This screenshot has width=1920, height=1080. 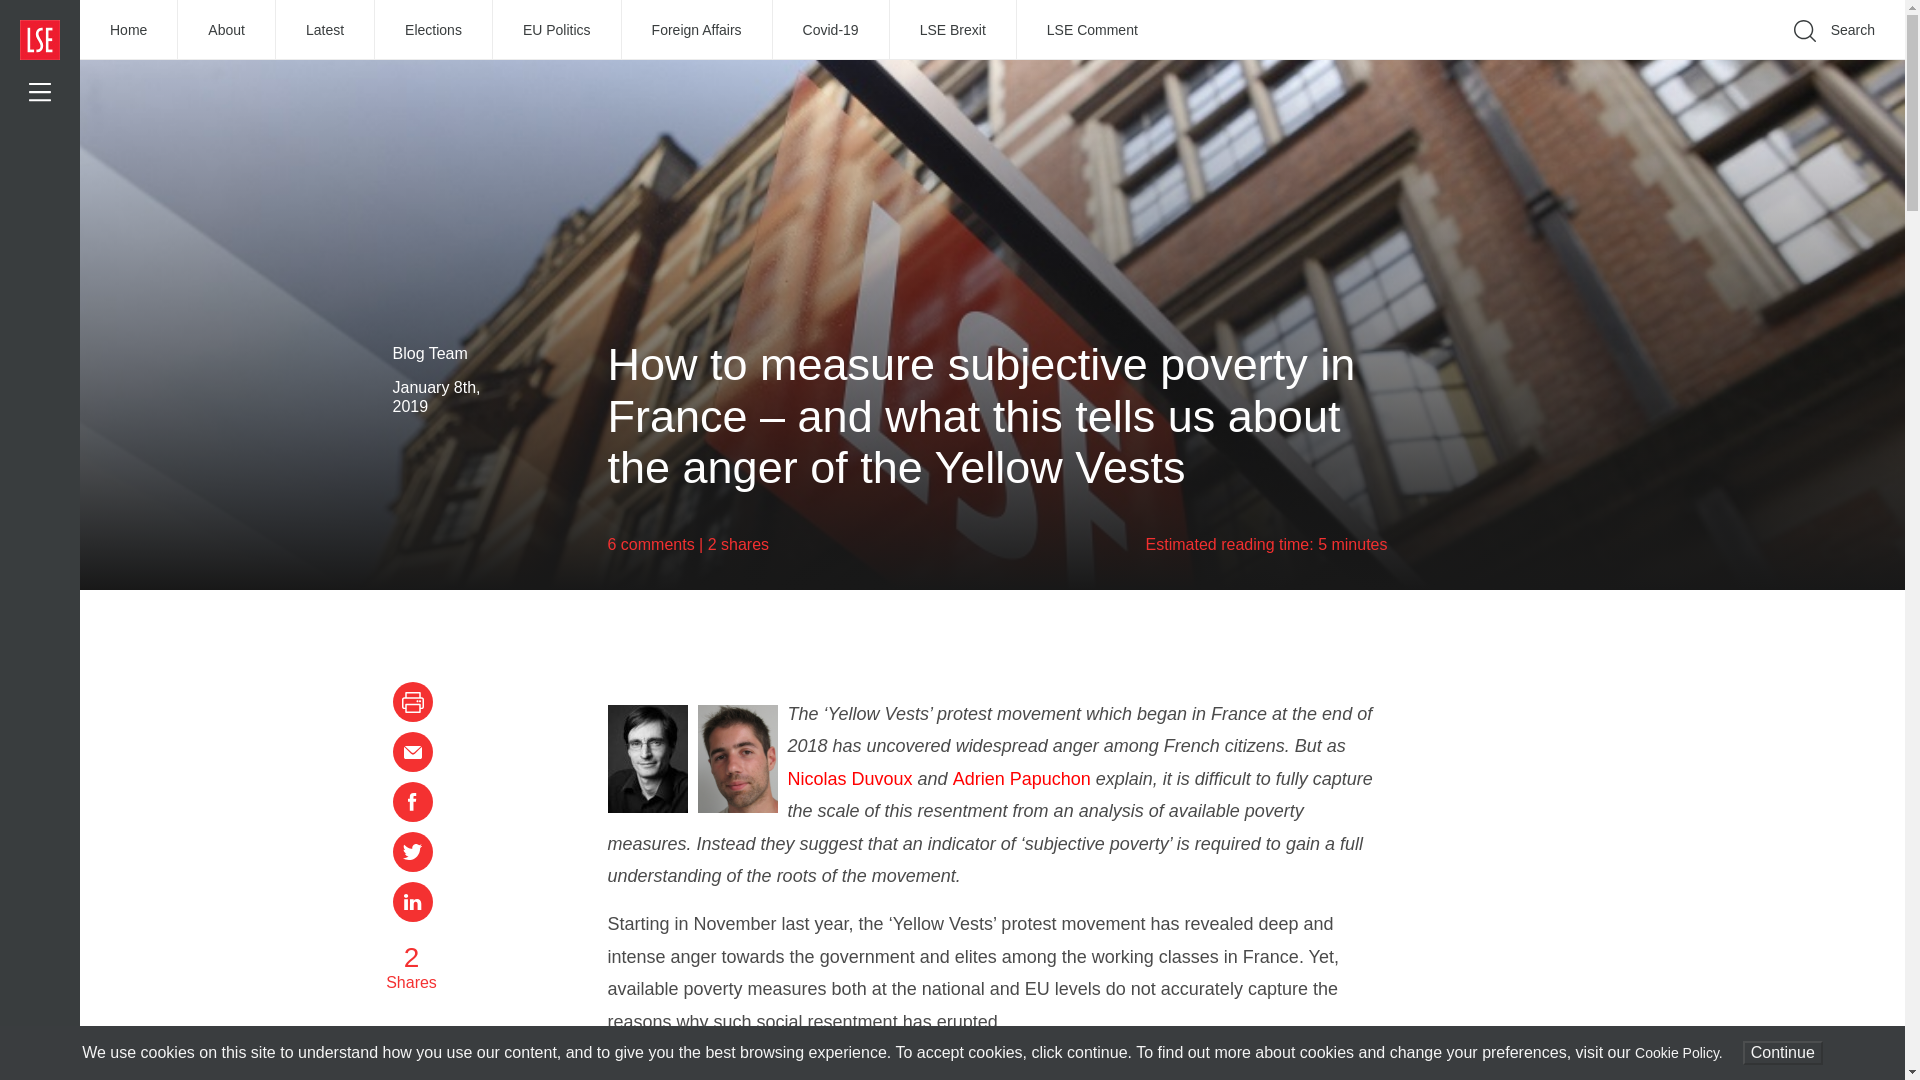 I want to click on Latest, so click(x=325, y=30).